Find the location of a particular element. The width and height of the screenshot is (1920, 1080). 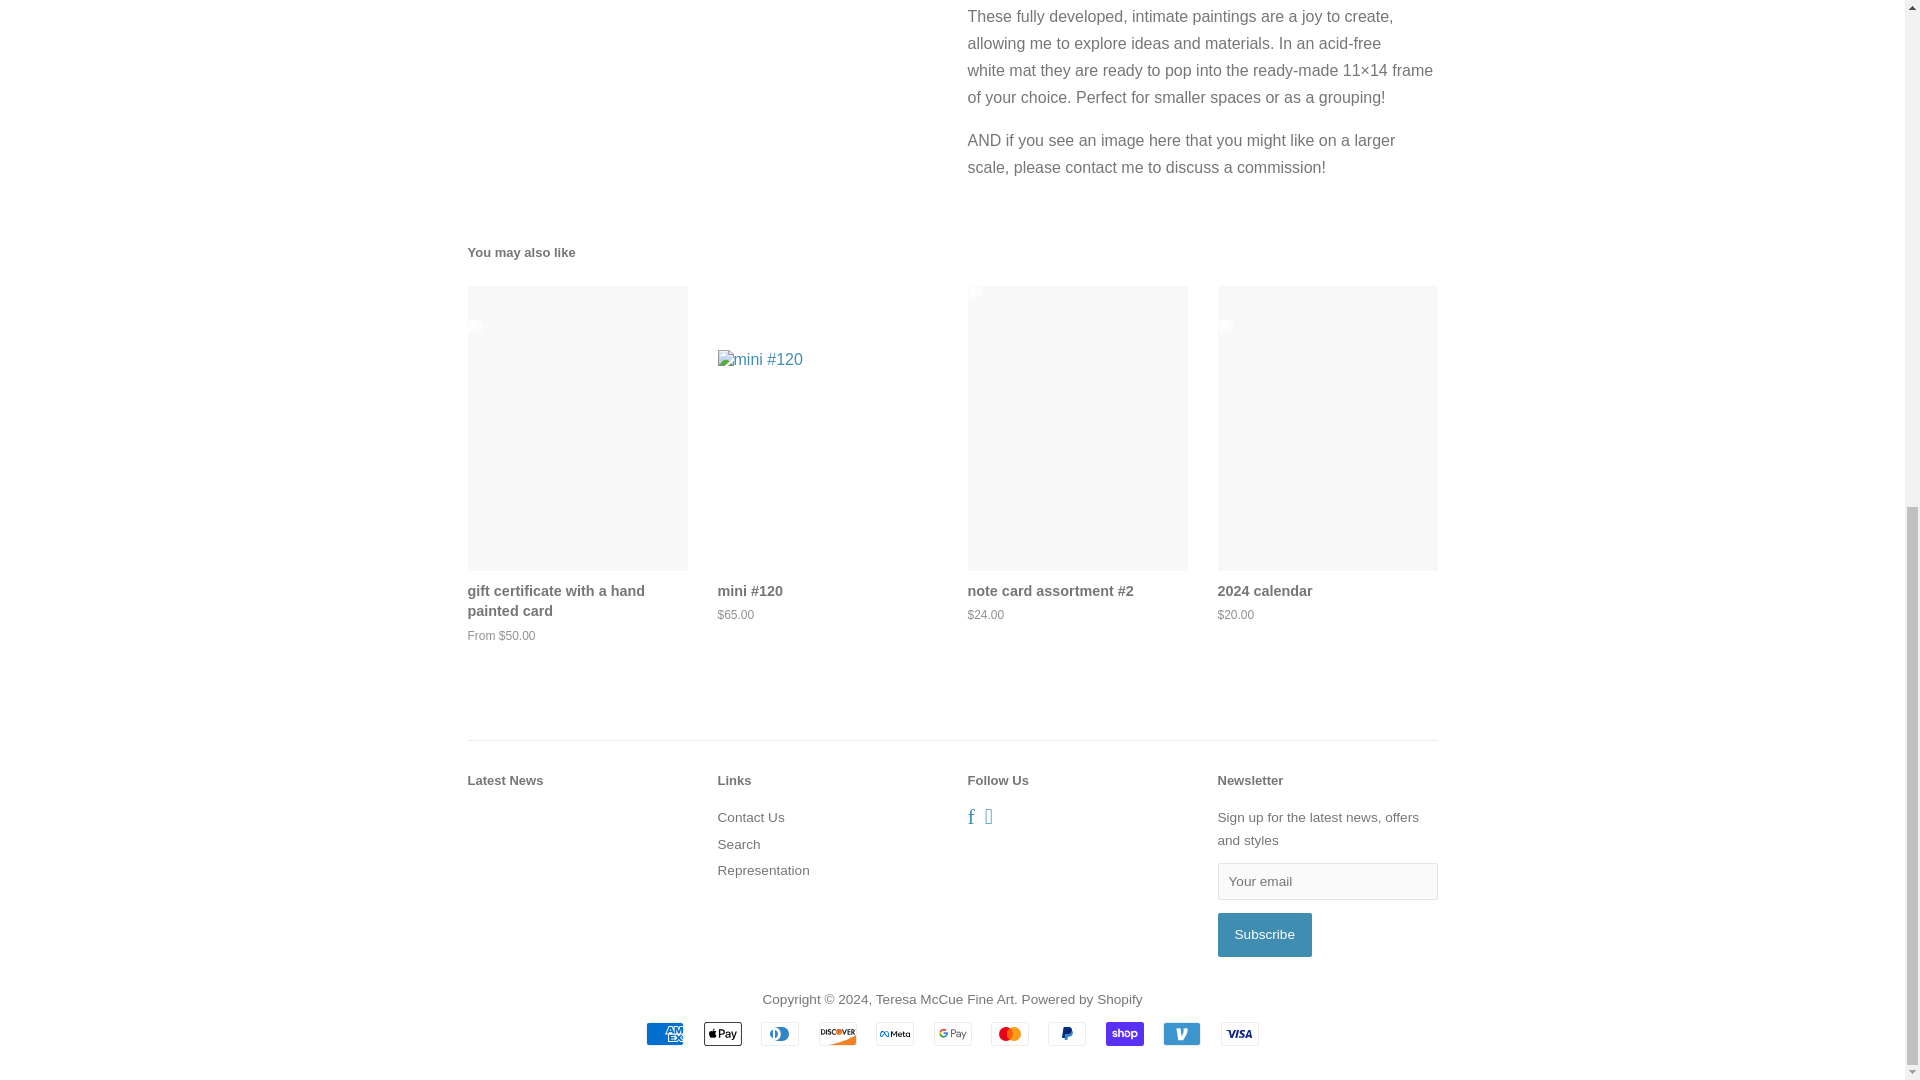

Discover is located at coordinates (838, 1034).